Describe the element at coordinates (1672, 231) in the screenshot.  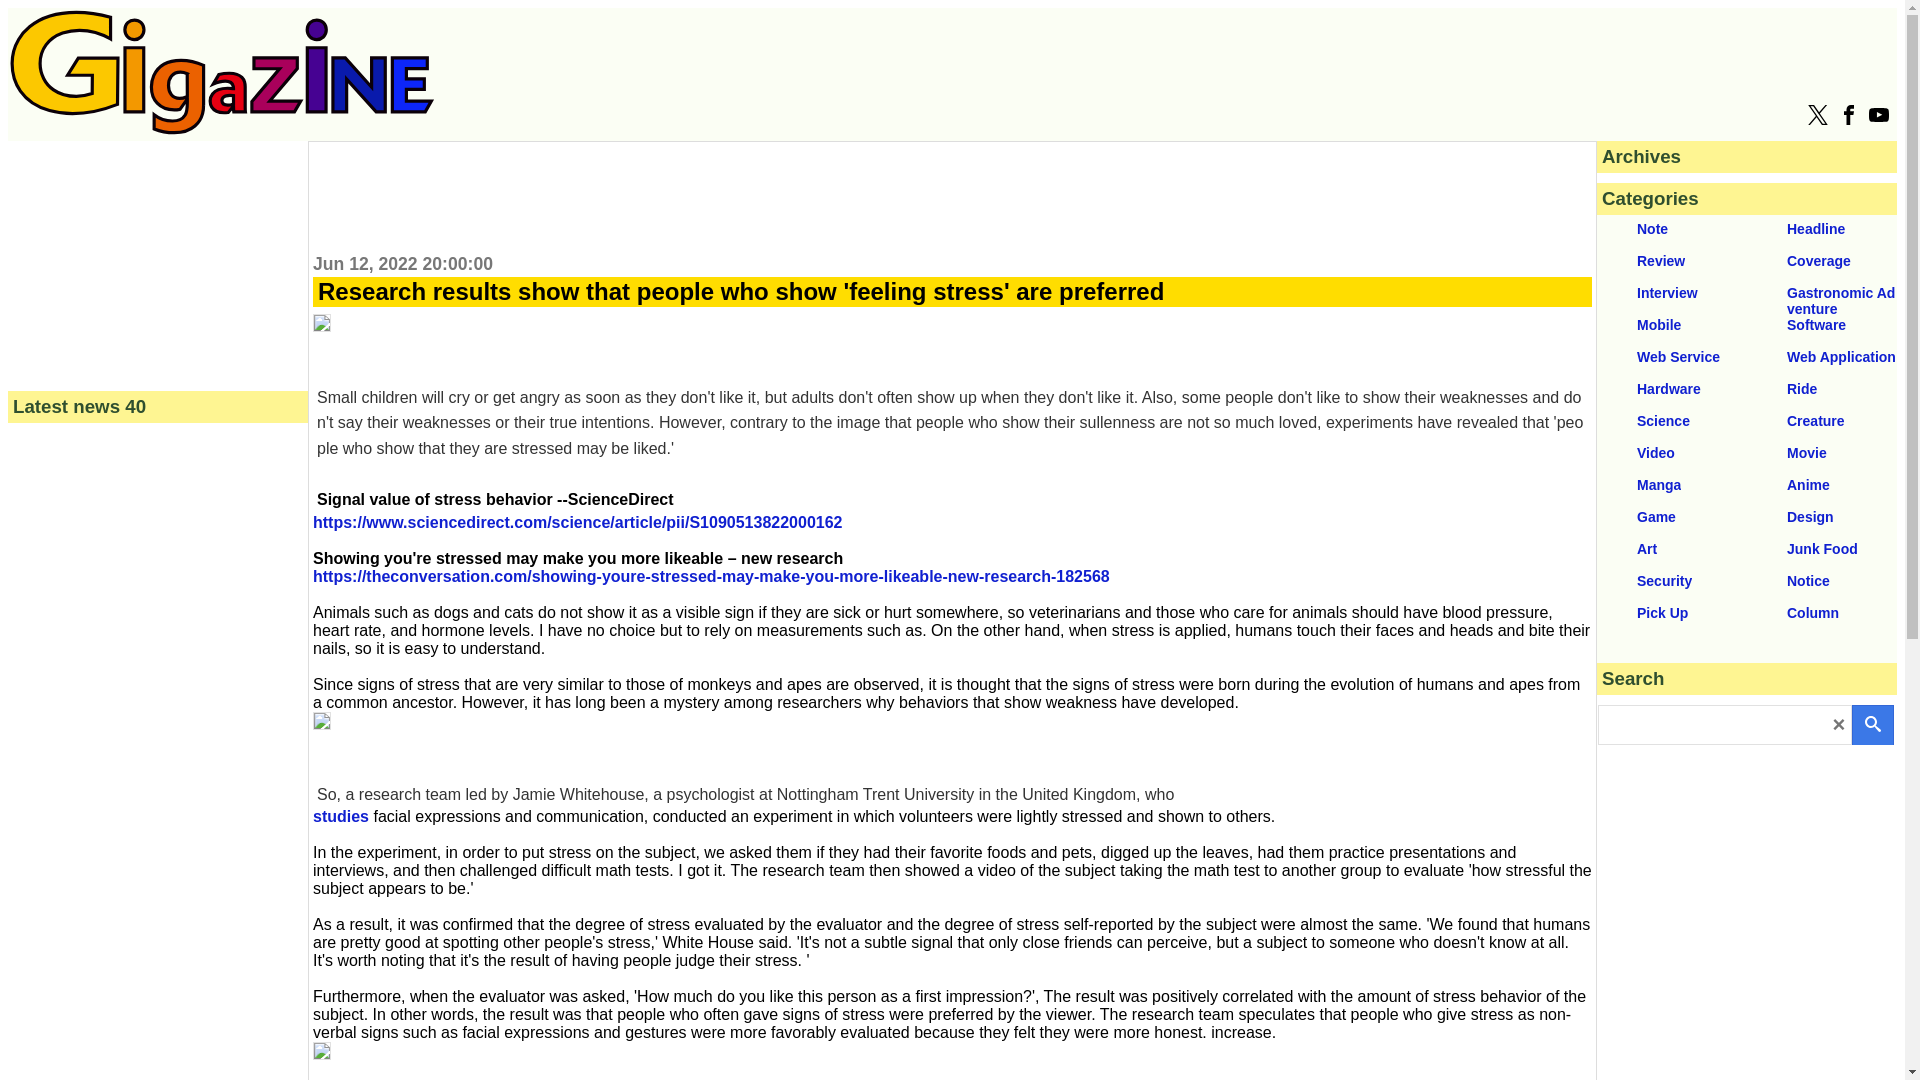
I see `Note` at that location.